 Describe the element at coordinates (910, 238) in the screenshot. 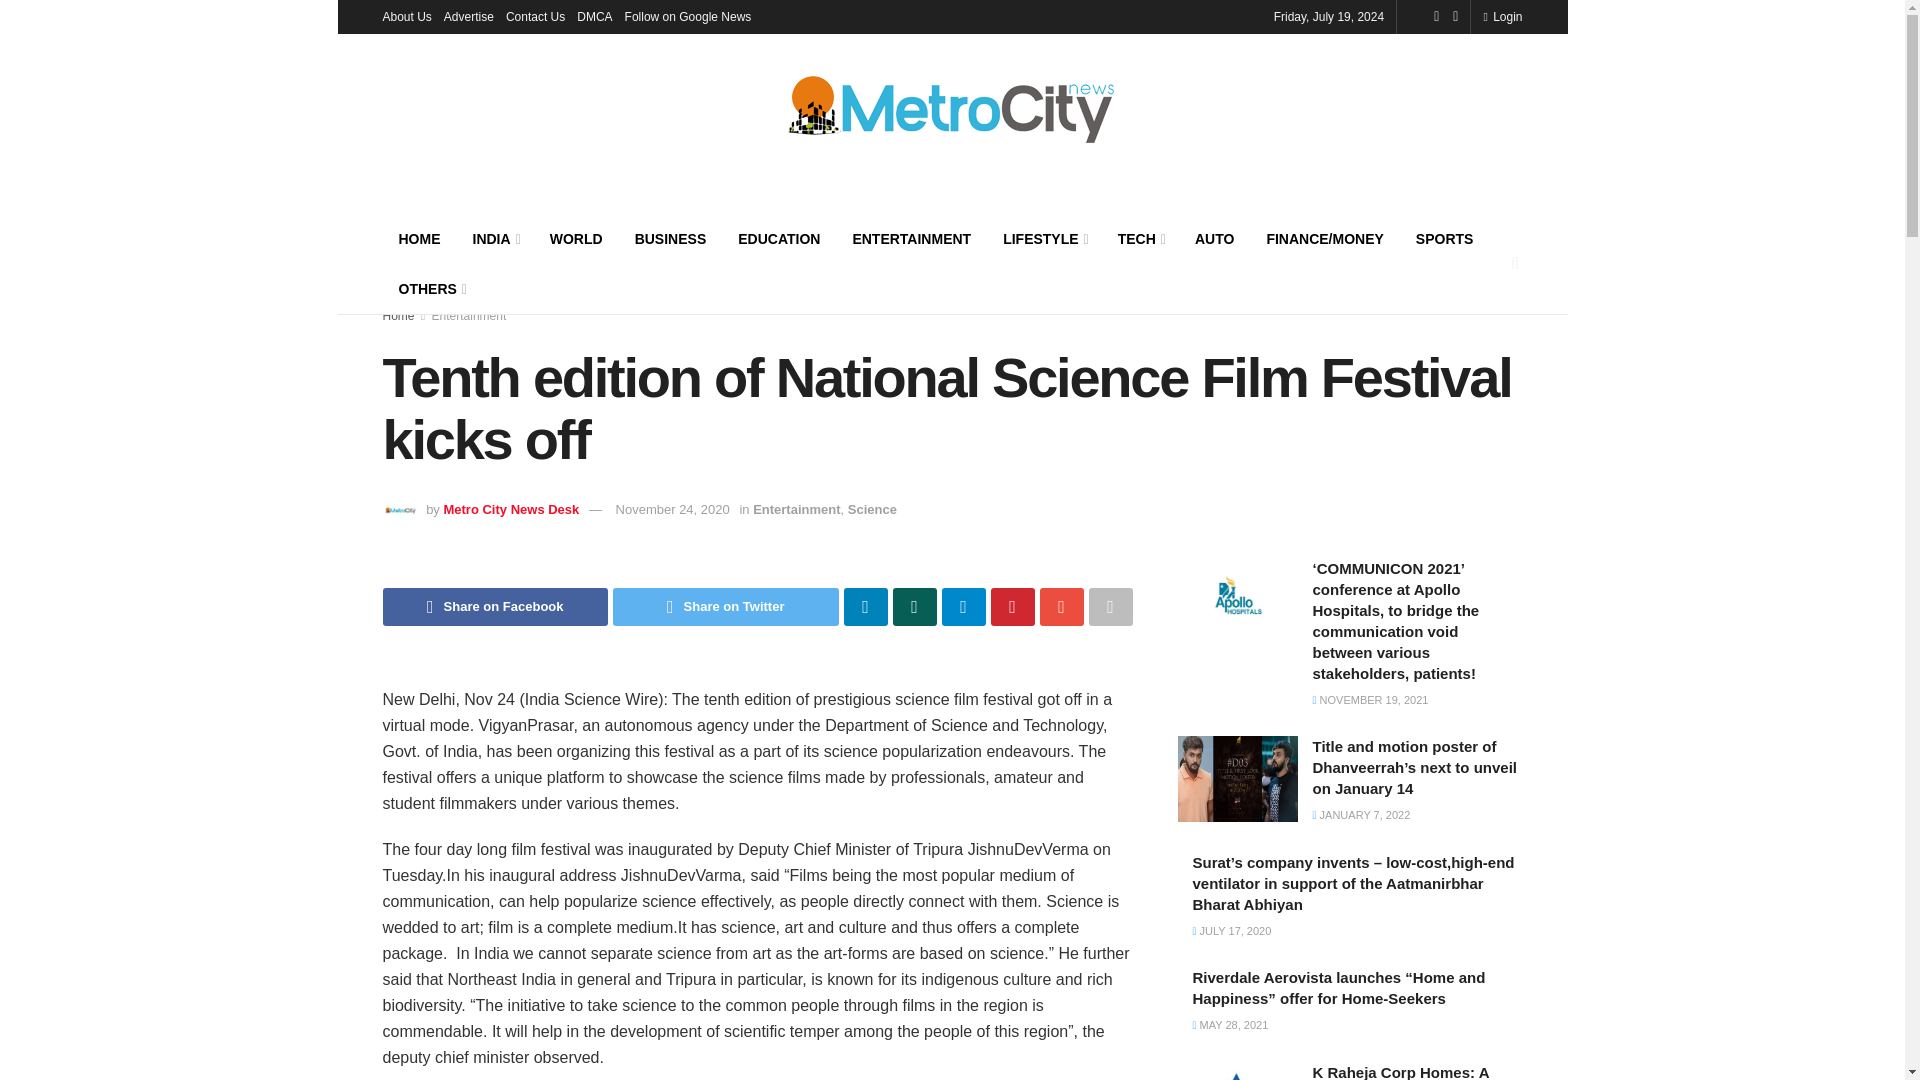

I see `ENTERTAINMENT` at that location.